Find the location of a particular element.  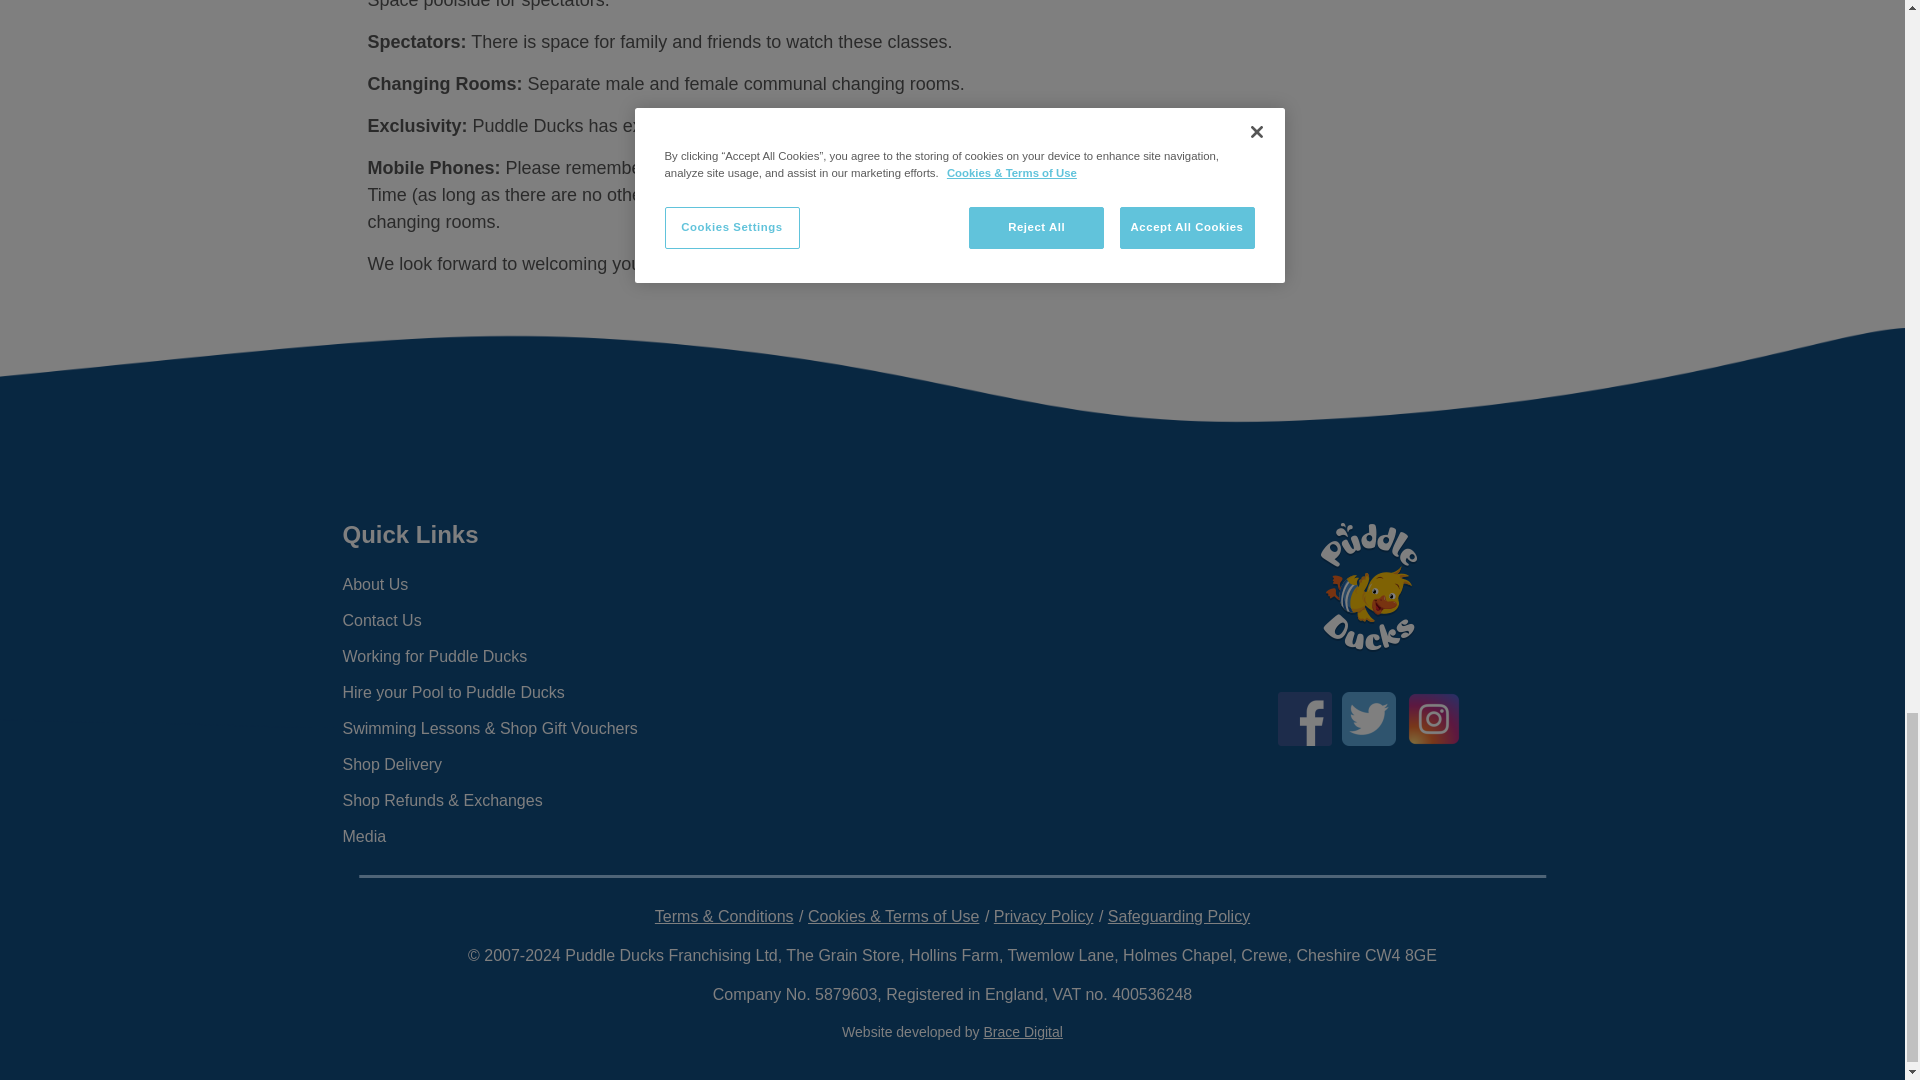

About Us is located at coordinates (535, 584).